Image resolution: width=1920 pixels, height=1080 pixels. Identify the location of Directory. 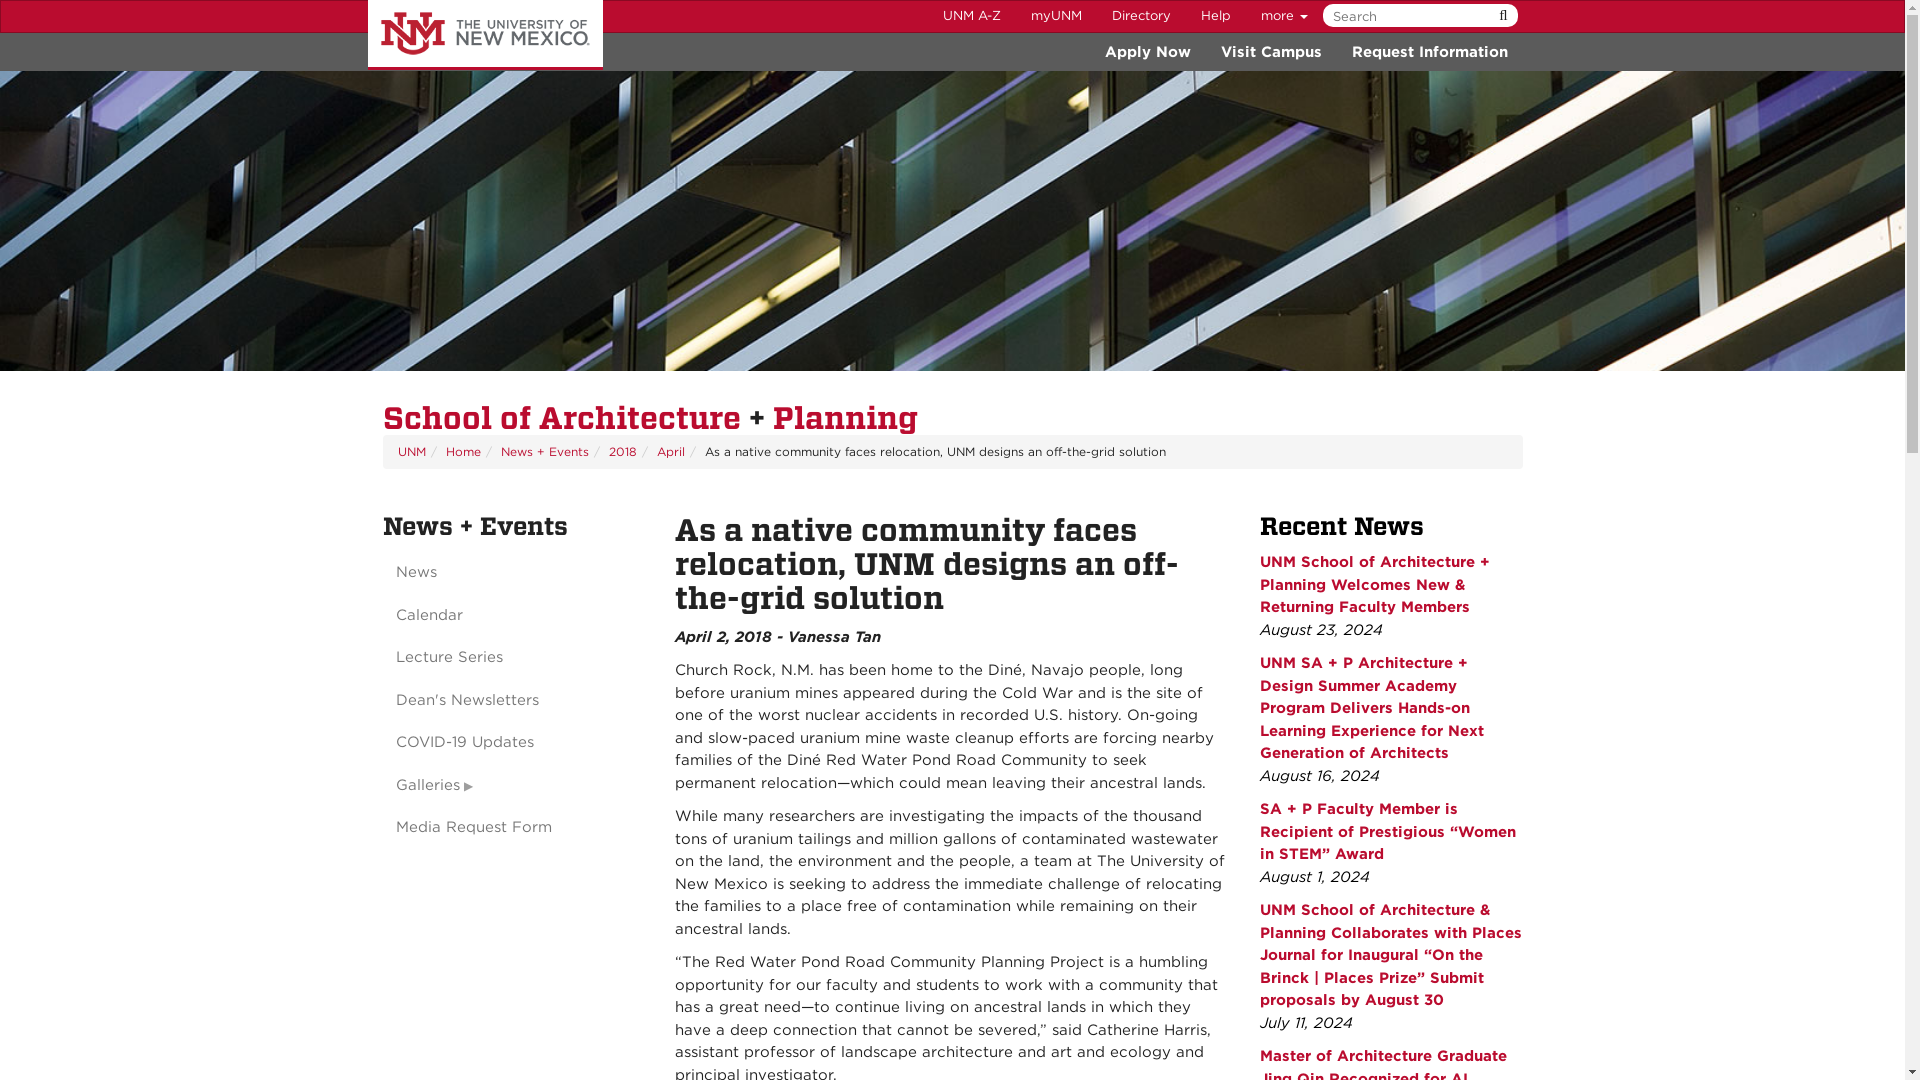
(1141, 16).